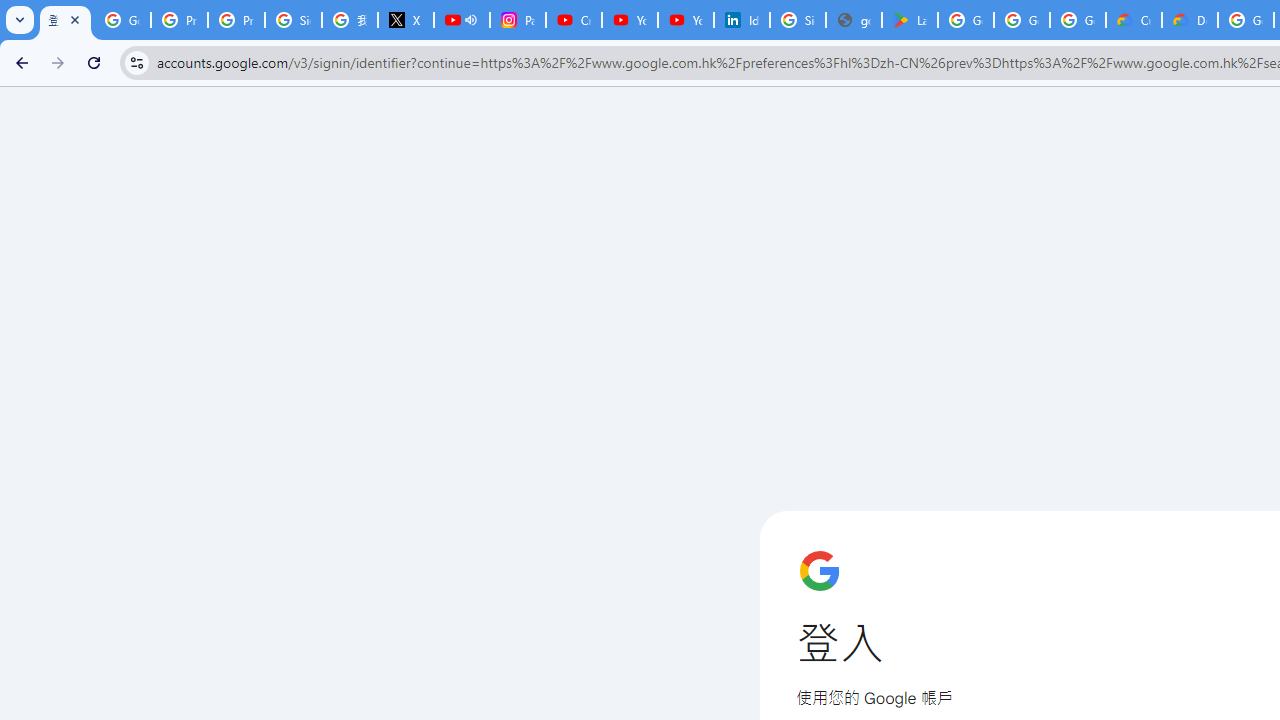 The image size is (1280, 720). I want to click on Sign in - Google Accounts, so click(294, 20).